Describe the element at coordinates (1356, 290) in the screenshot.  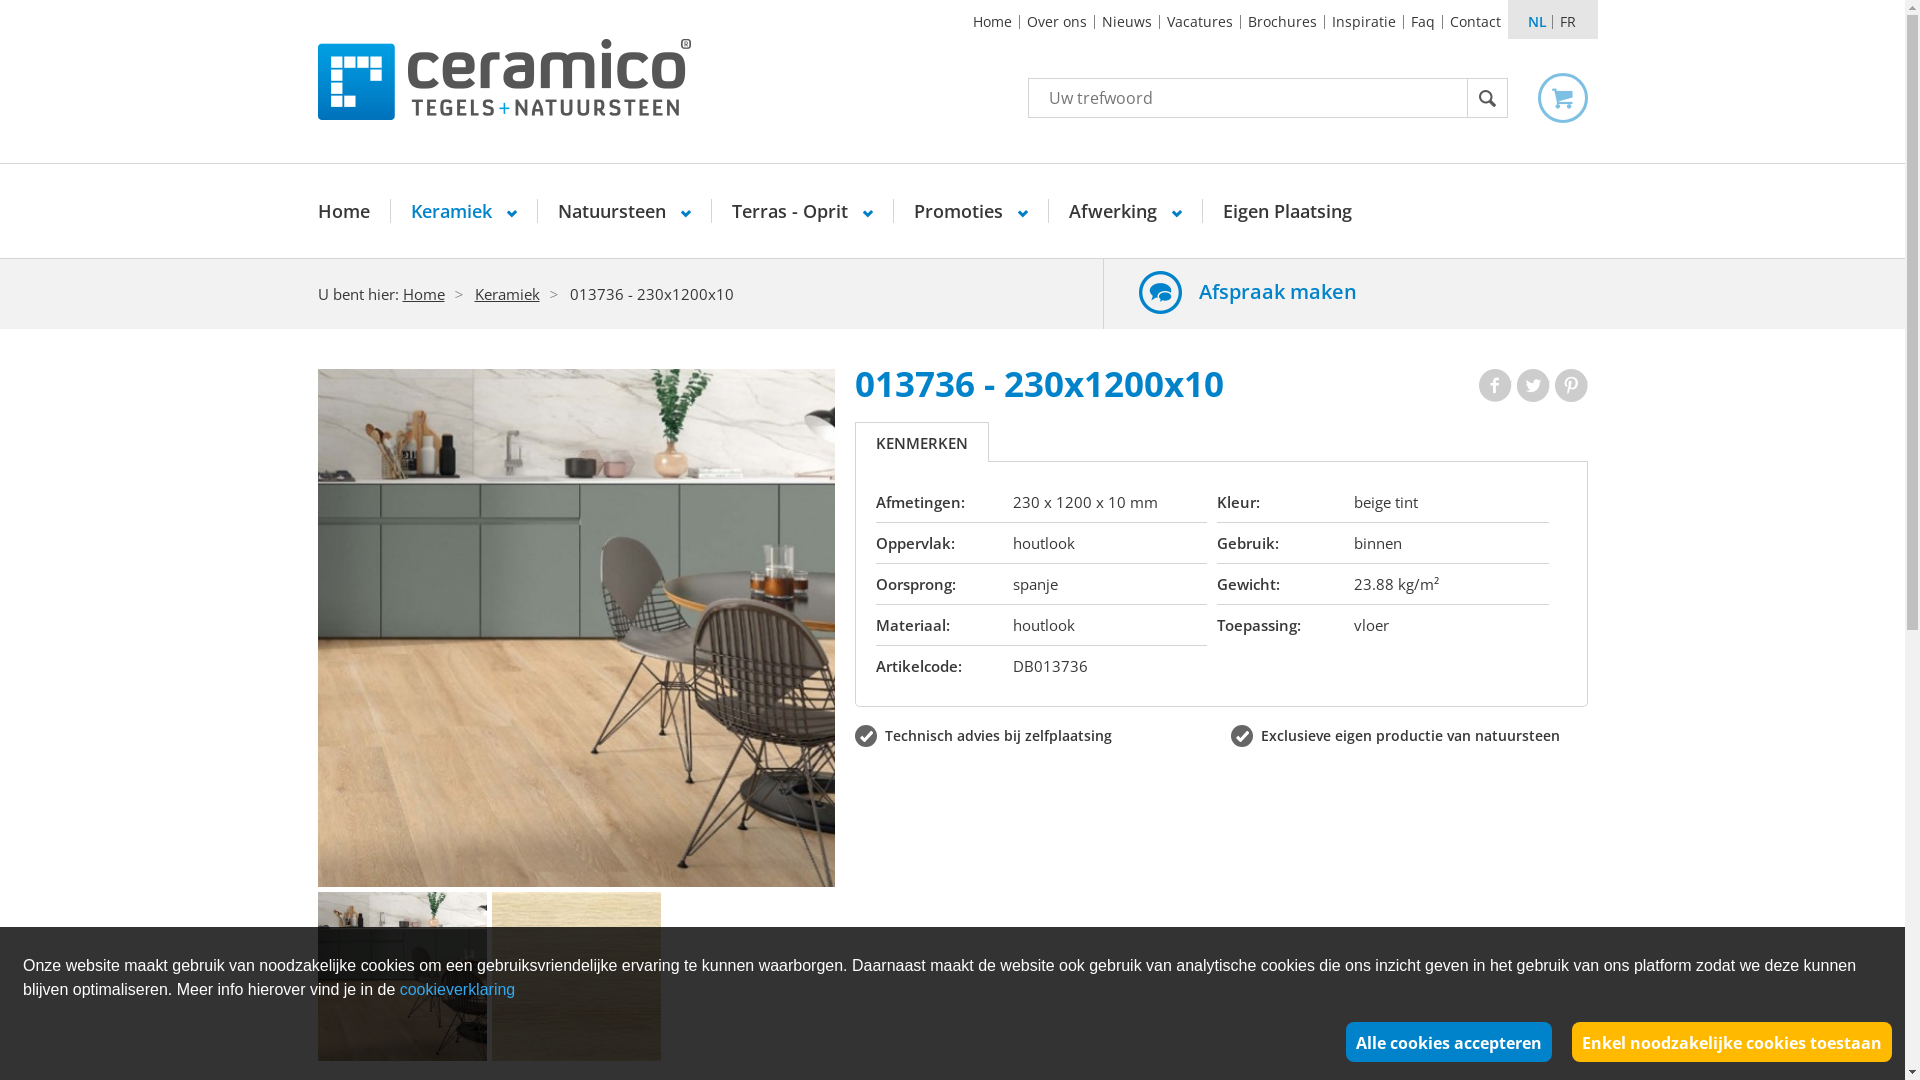
I see `Afspraak maken` at that location.